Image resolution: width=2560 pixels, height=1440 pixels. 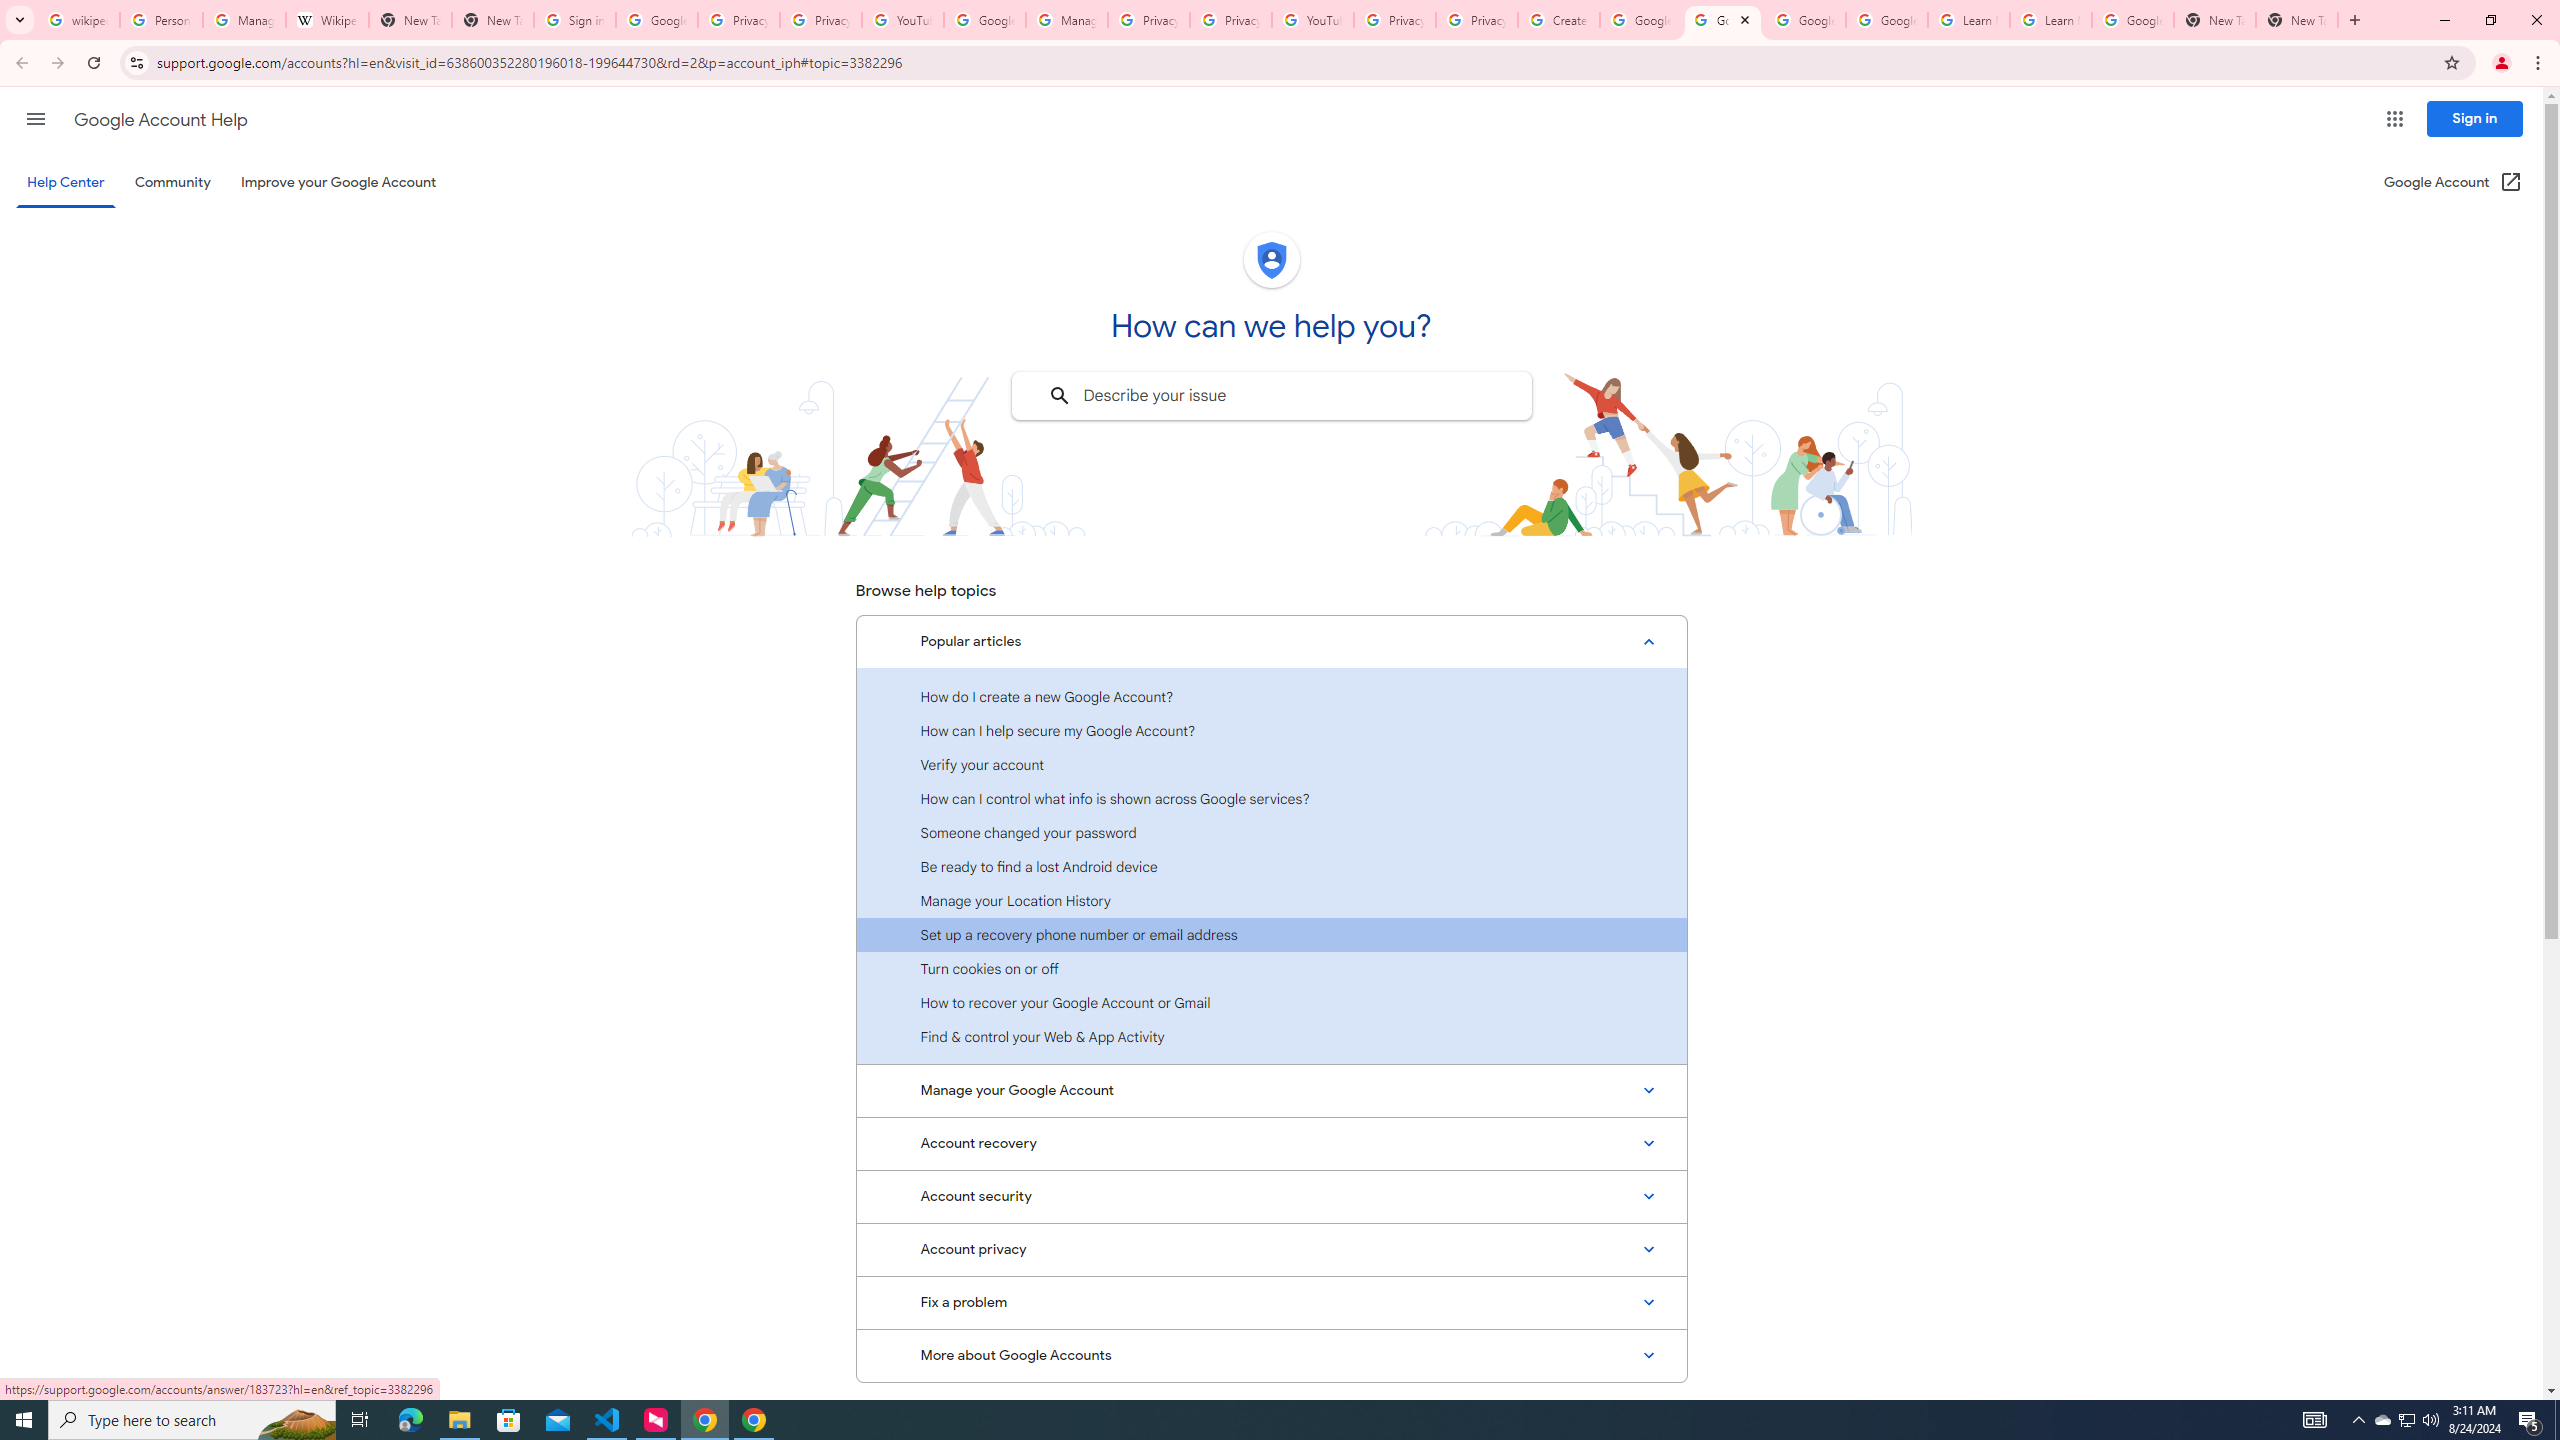 I want to click on Google Drive: Sign-in, so click(x=656, y=20).